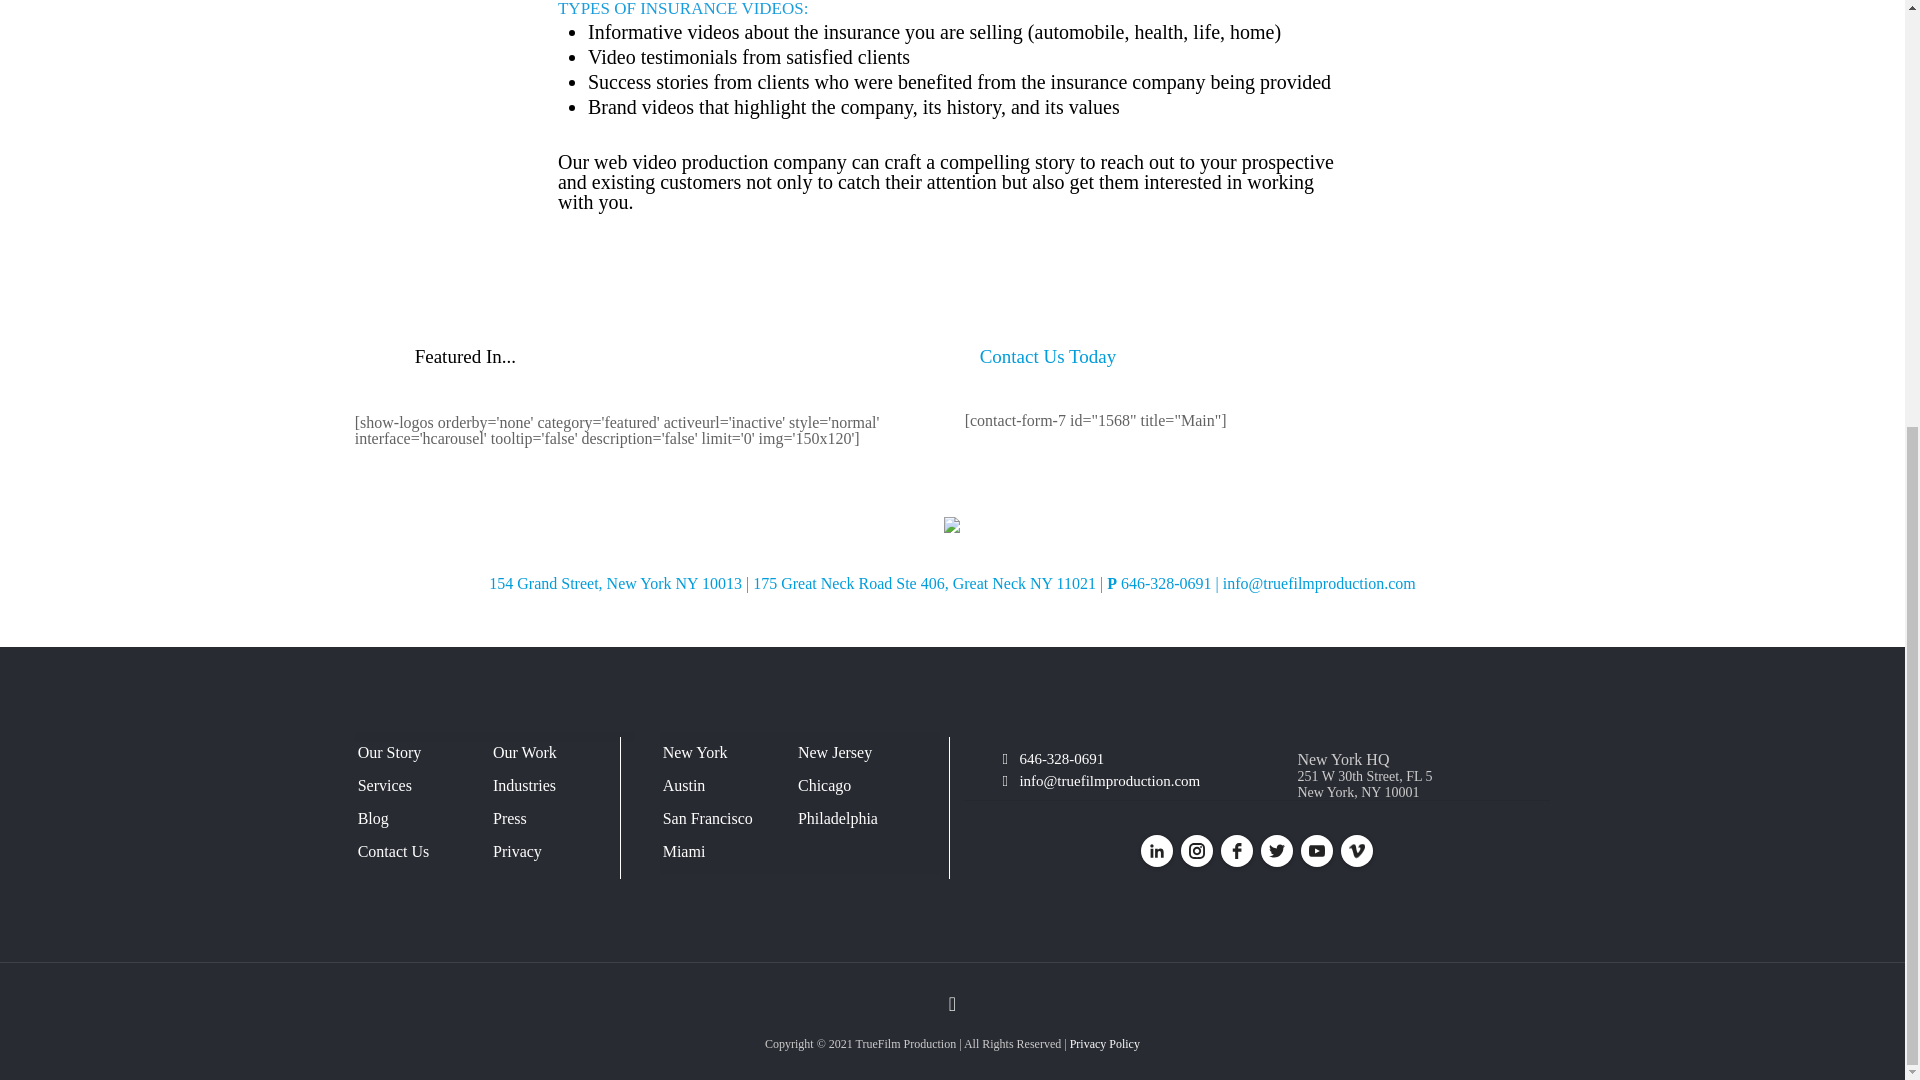  I want to click on Our Work, so click(557, 753).